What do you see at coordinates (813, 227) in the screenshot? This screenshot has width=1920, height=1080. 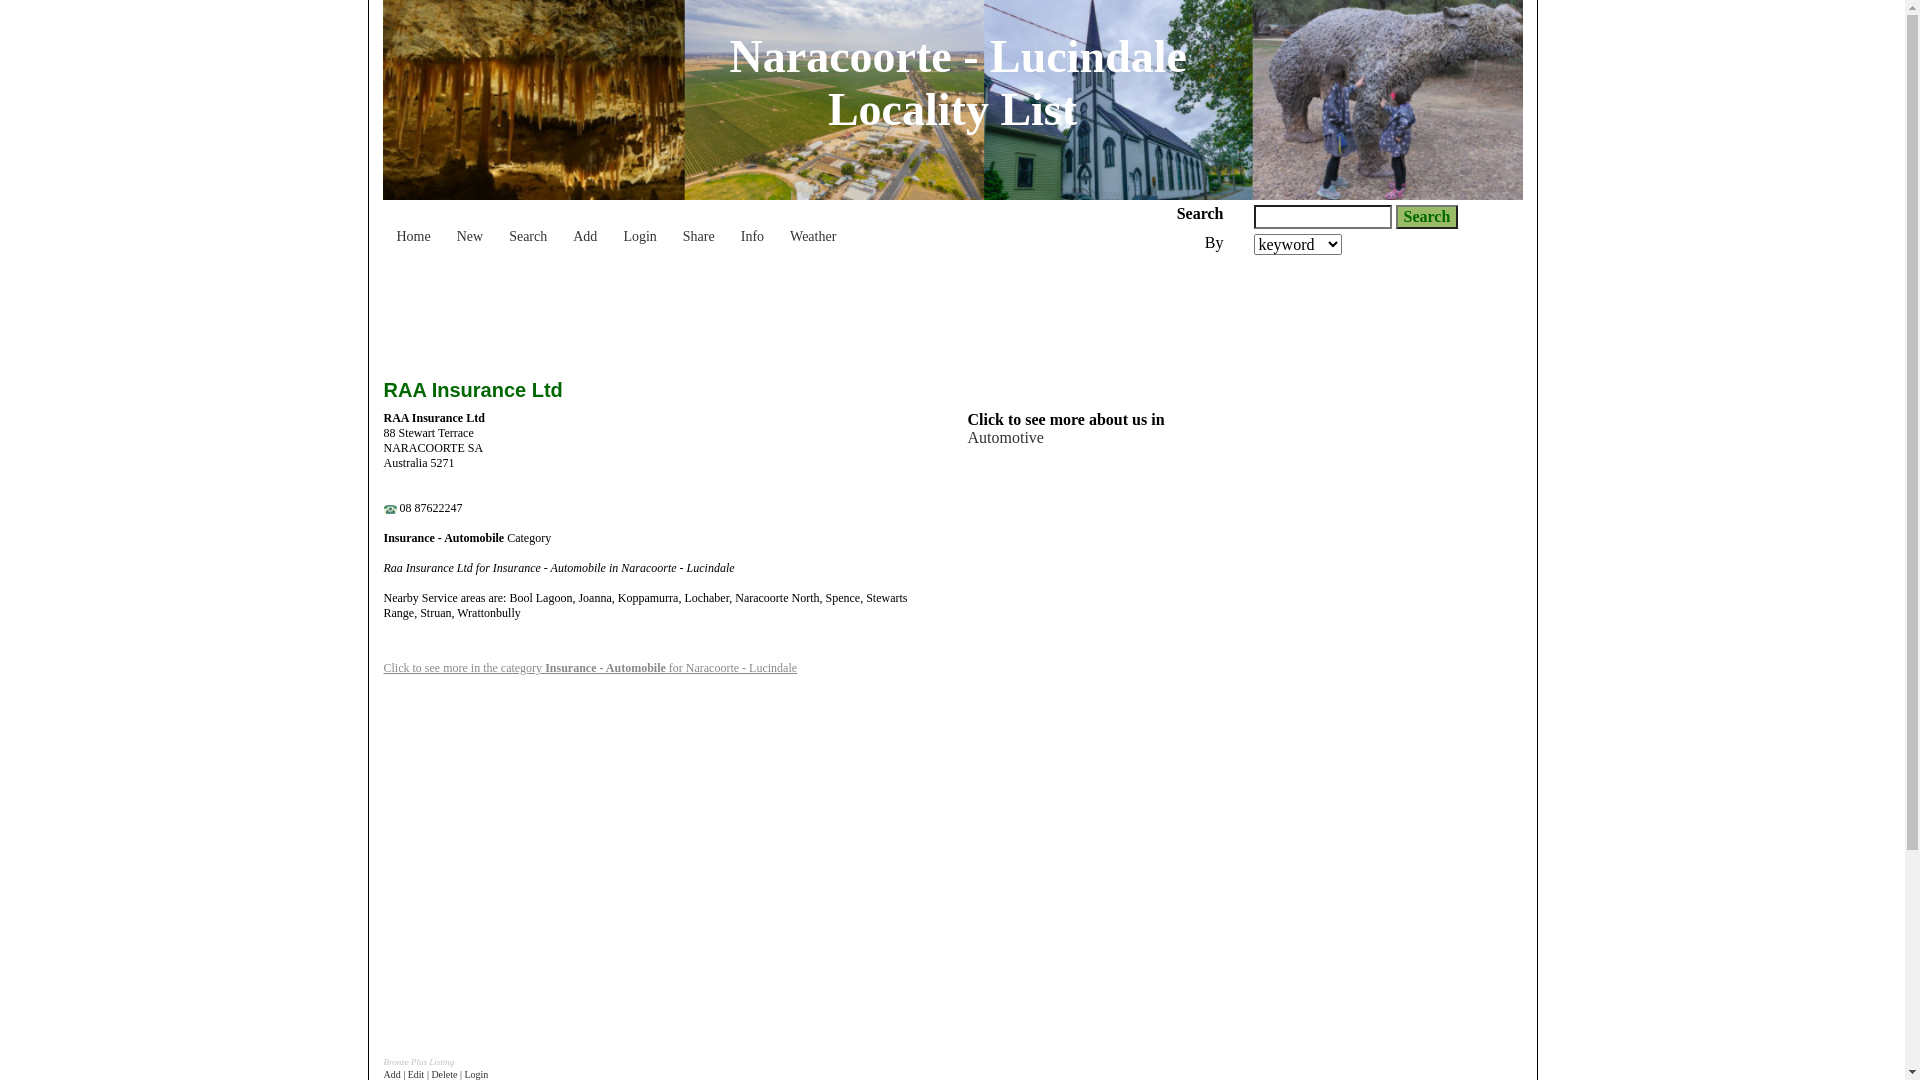 I see `Weather` at bounding box center [813, 227].